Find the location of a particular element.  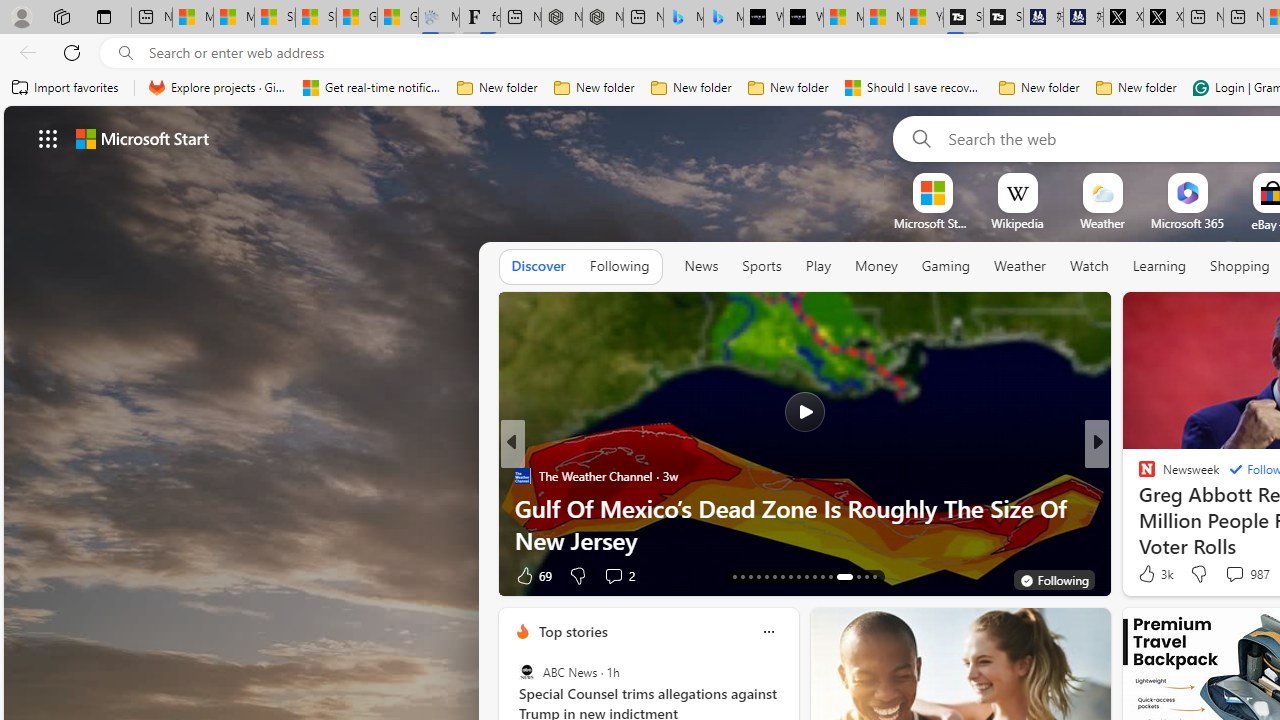

Import favorites is located at coordinates (66, 88).